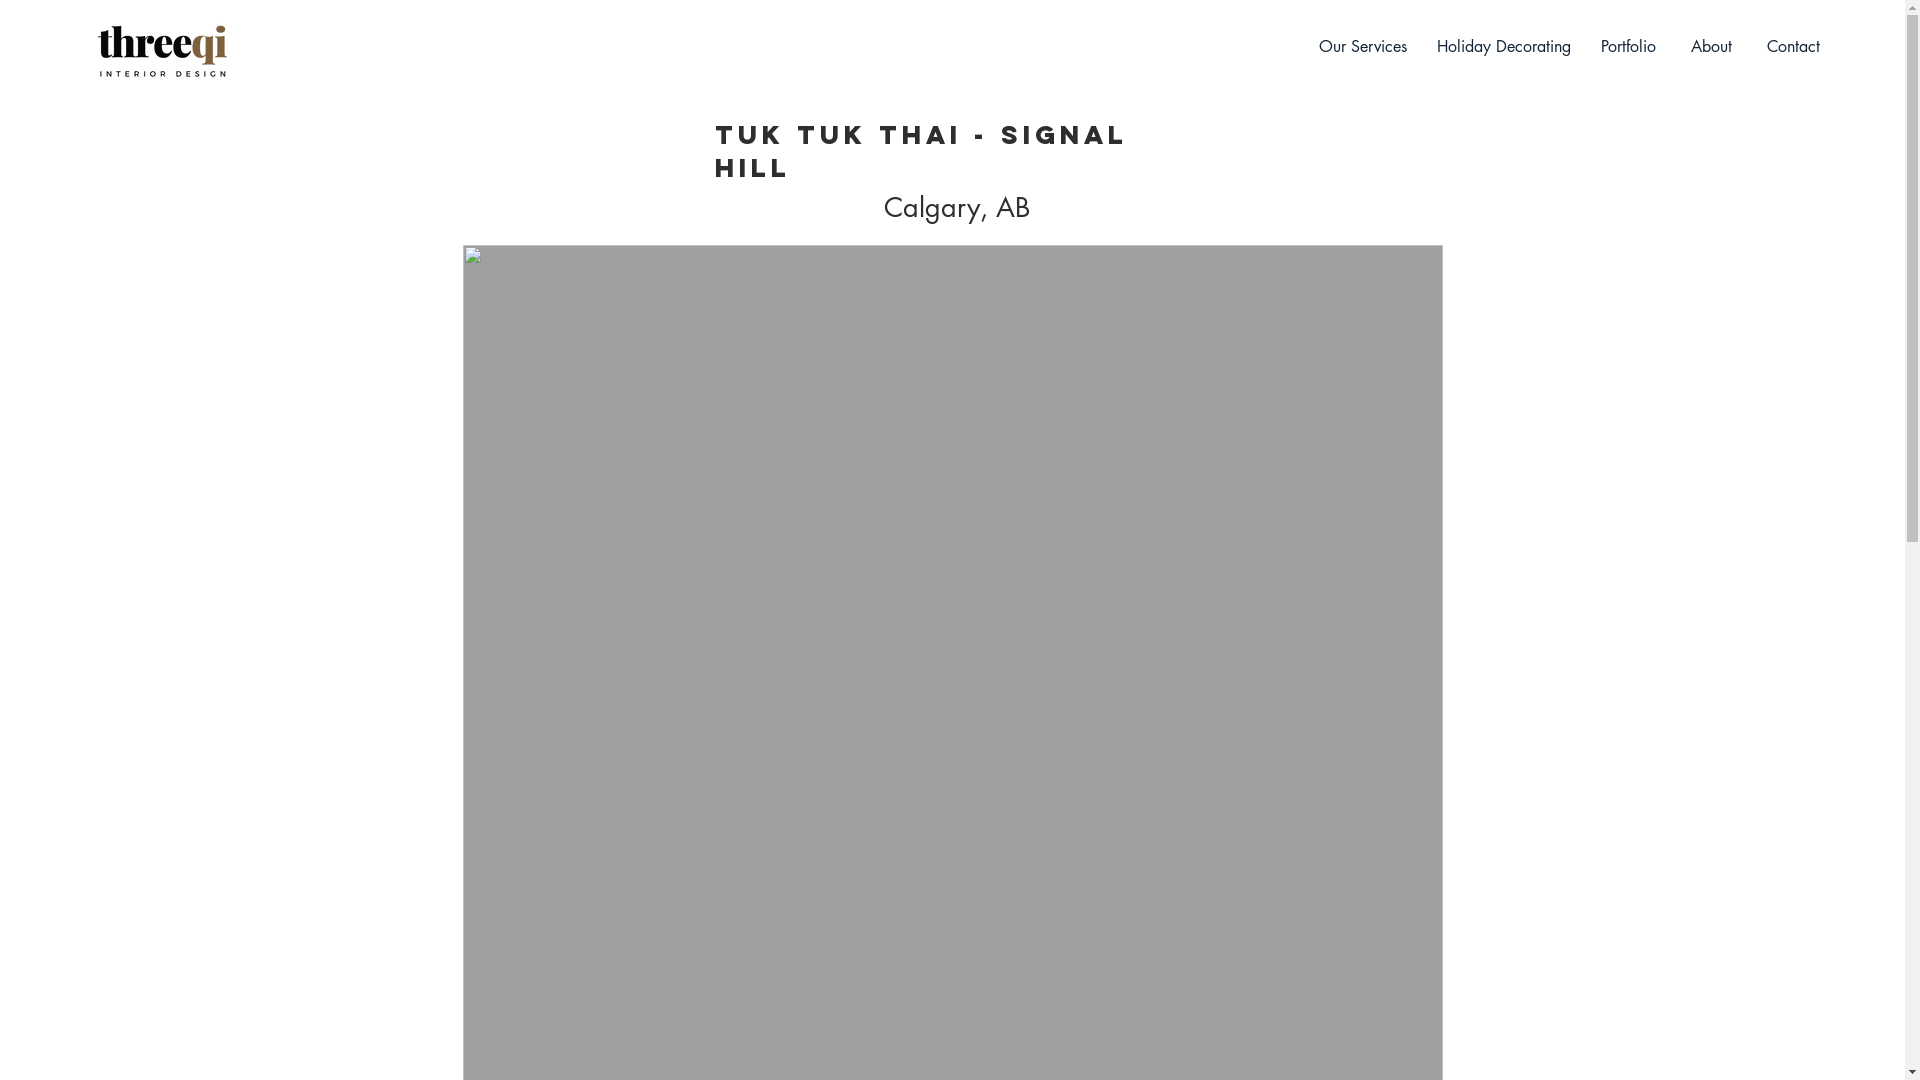  I want to click on Contact, so click(1794, 47).